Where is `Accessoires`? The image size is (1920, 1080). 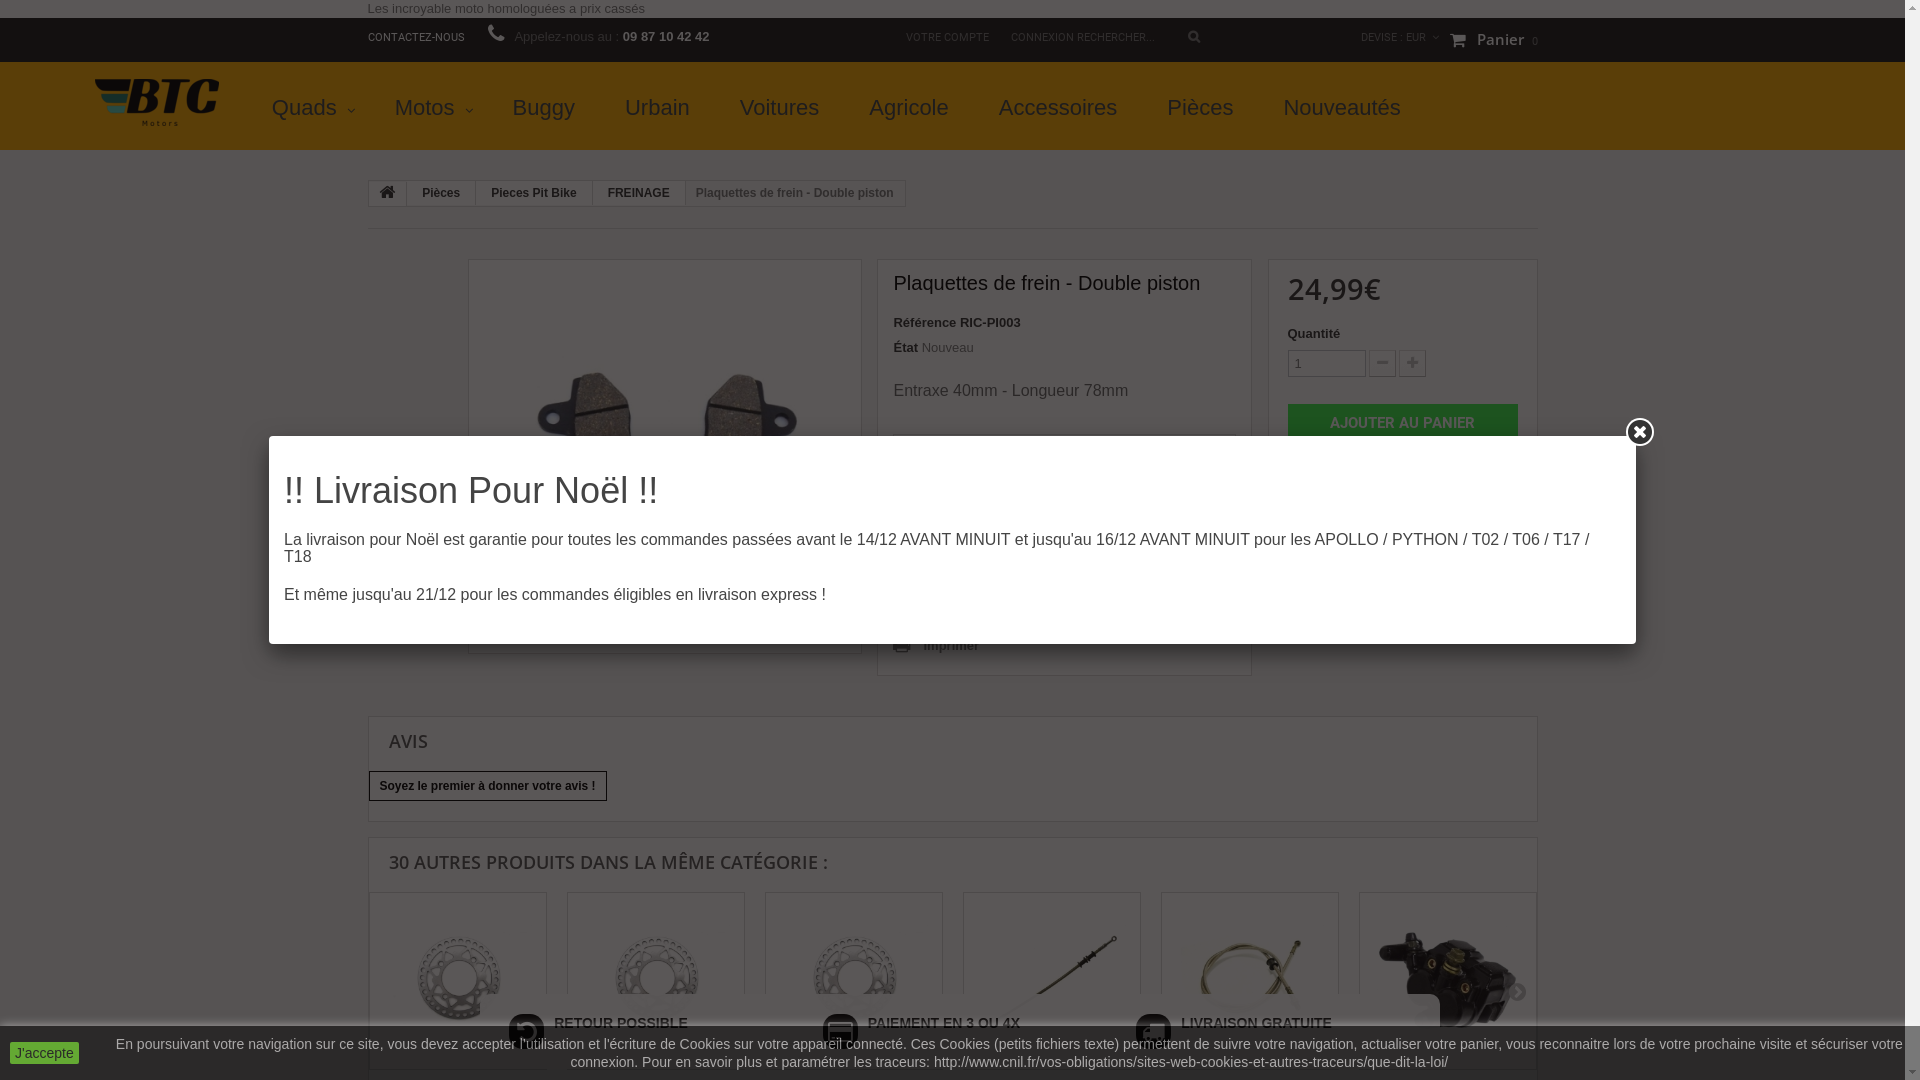
Accessoires is located at coordinates (1064, 108).